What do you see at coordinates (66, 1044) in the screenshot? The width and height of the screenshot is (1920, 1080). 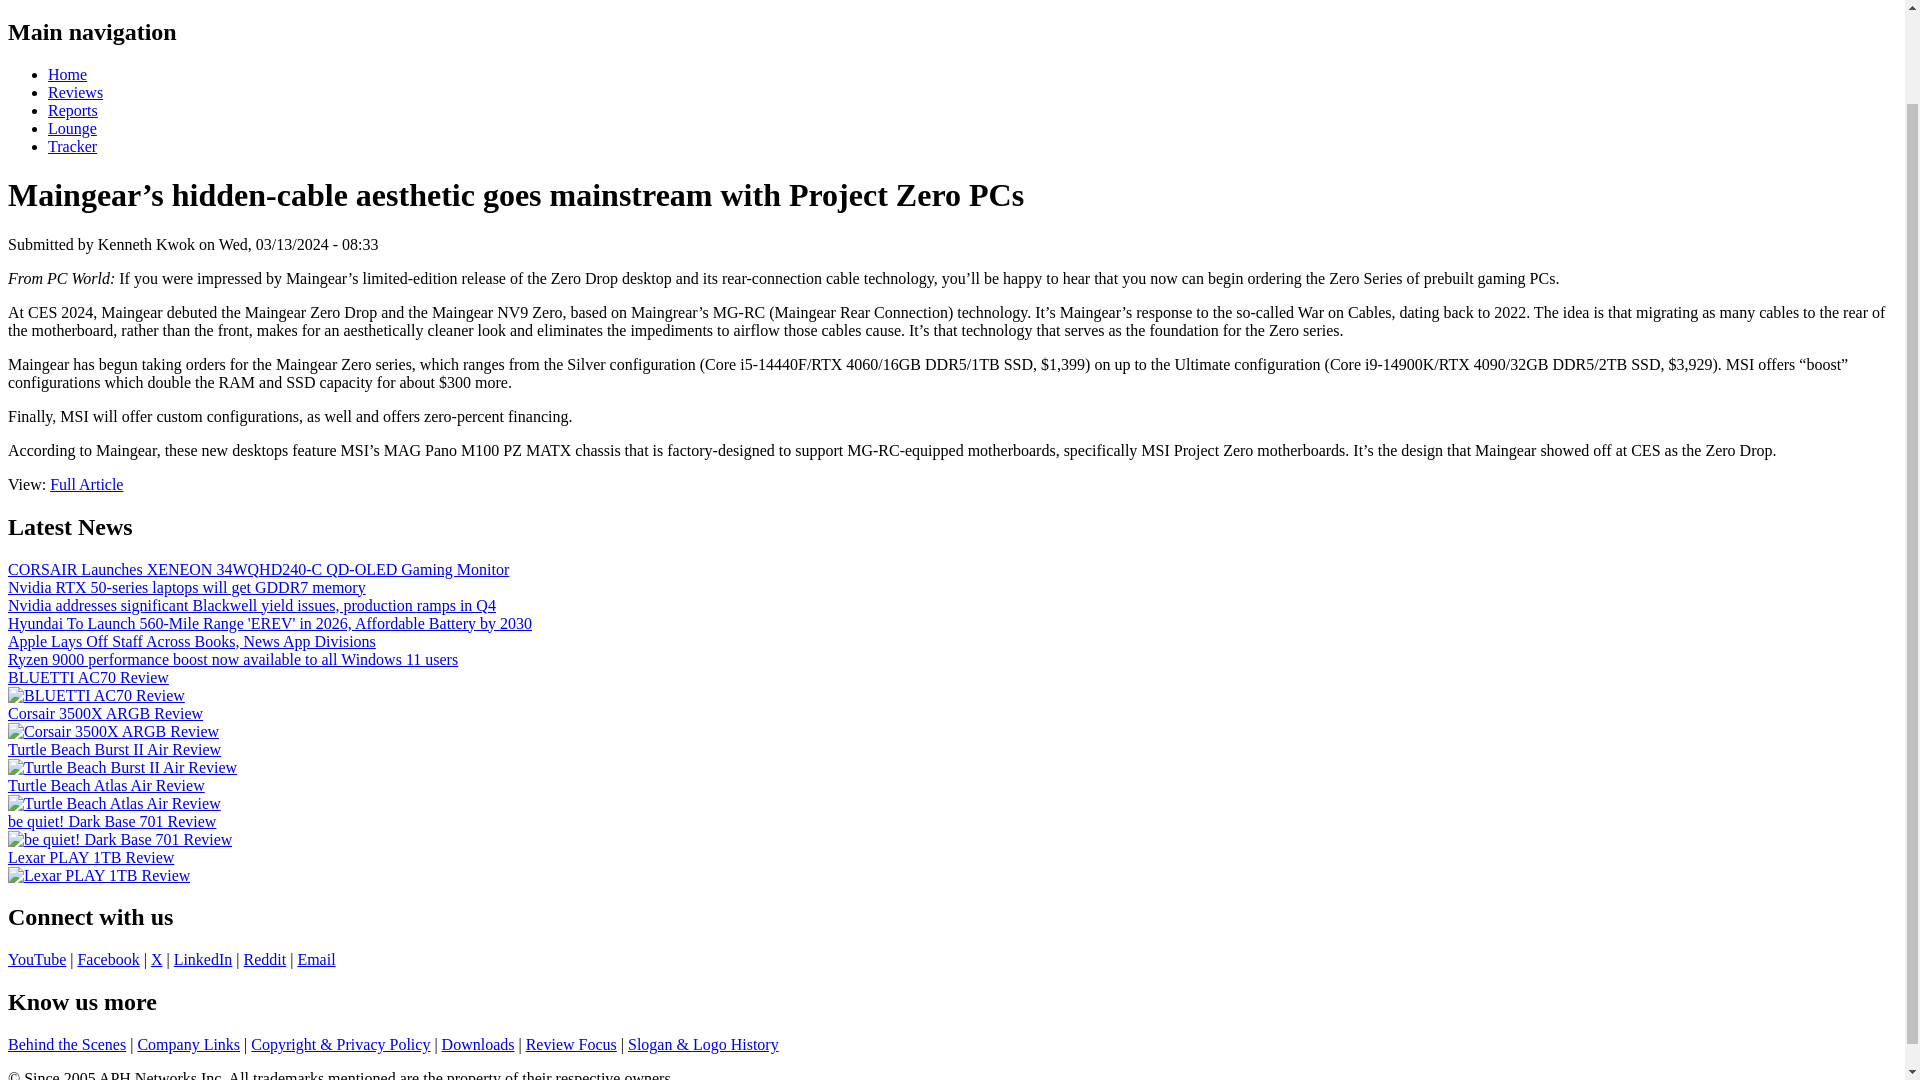 I see `Behind the Scenes` at bounding box center [66, 1044].